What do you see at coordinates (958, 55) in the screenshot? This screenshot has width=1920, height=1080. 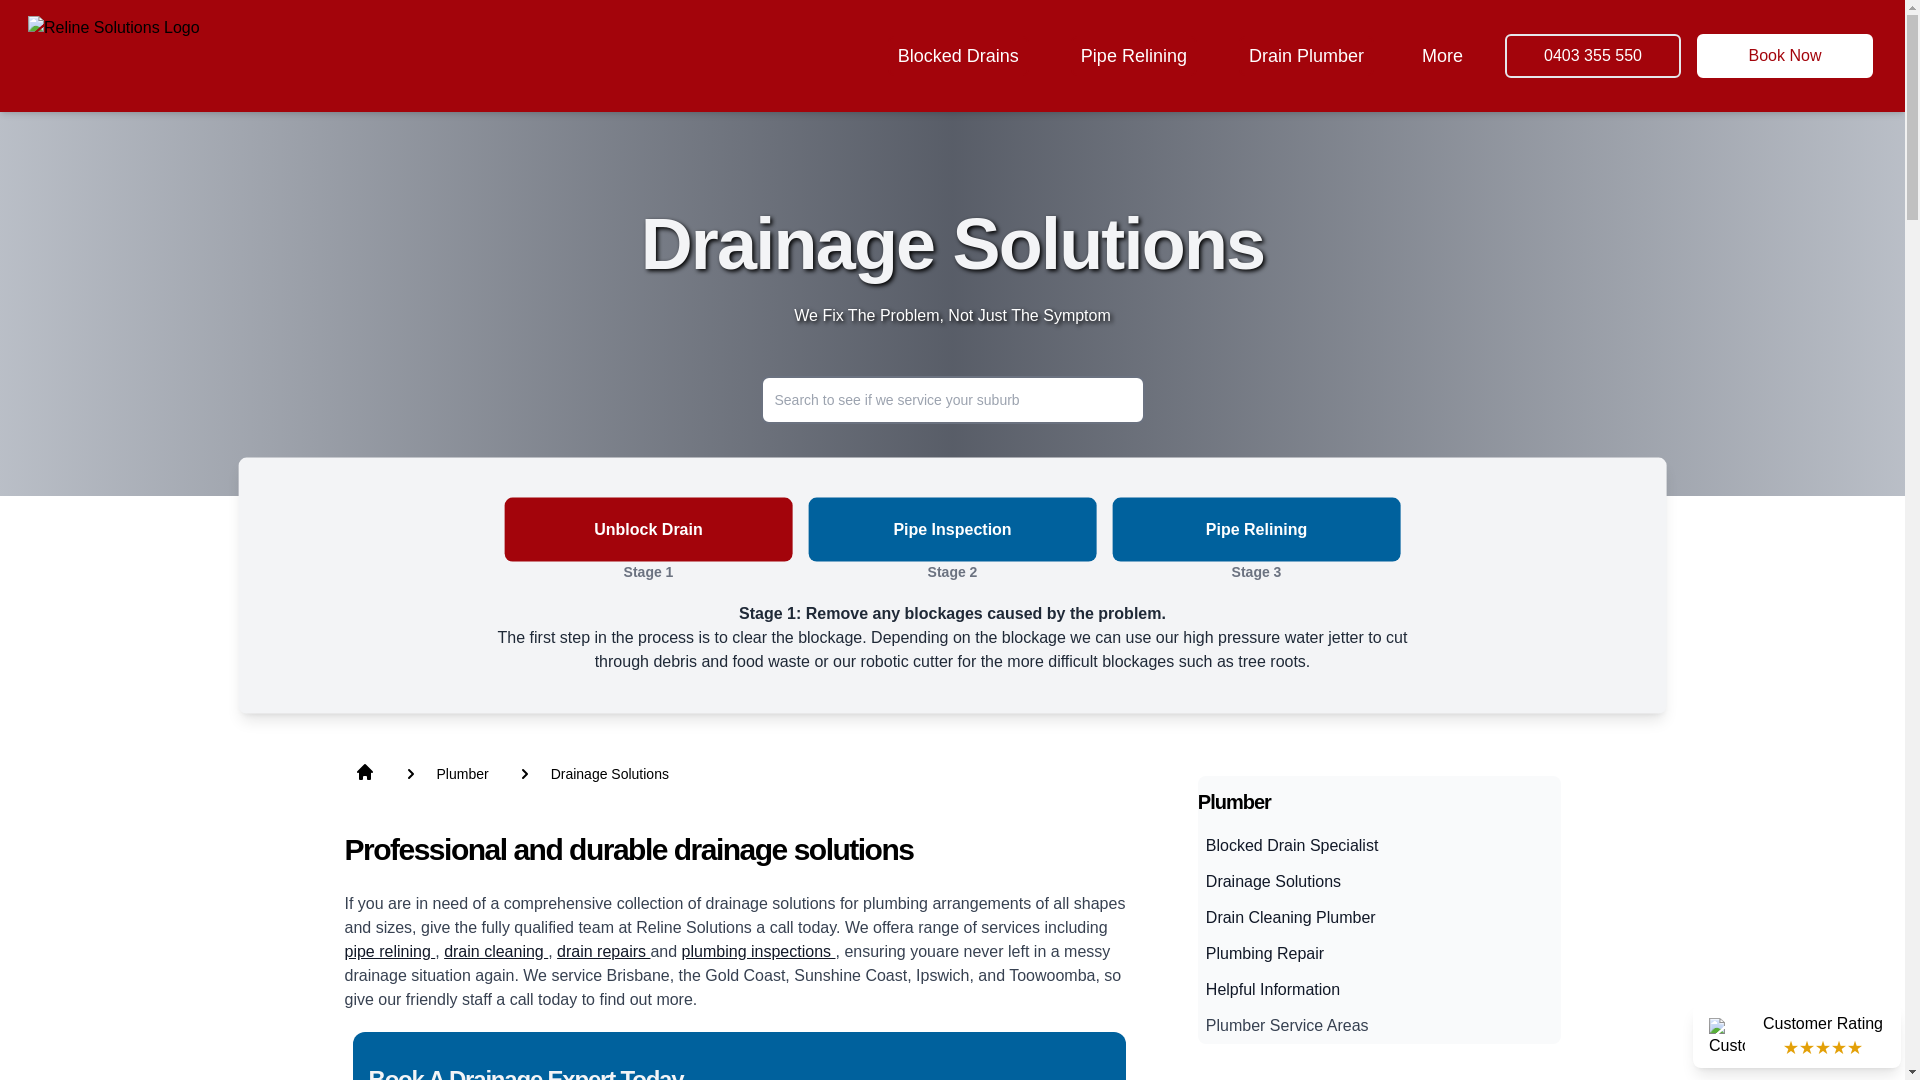 I see `Blocked Drains` at bounding box center [958, 55].